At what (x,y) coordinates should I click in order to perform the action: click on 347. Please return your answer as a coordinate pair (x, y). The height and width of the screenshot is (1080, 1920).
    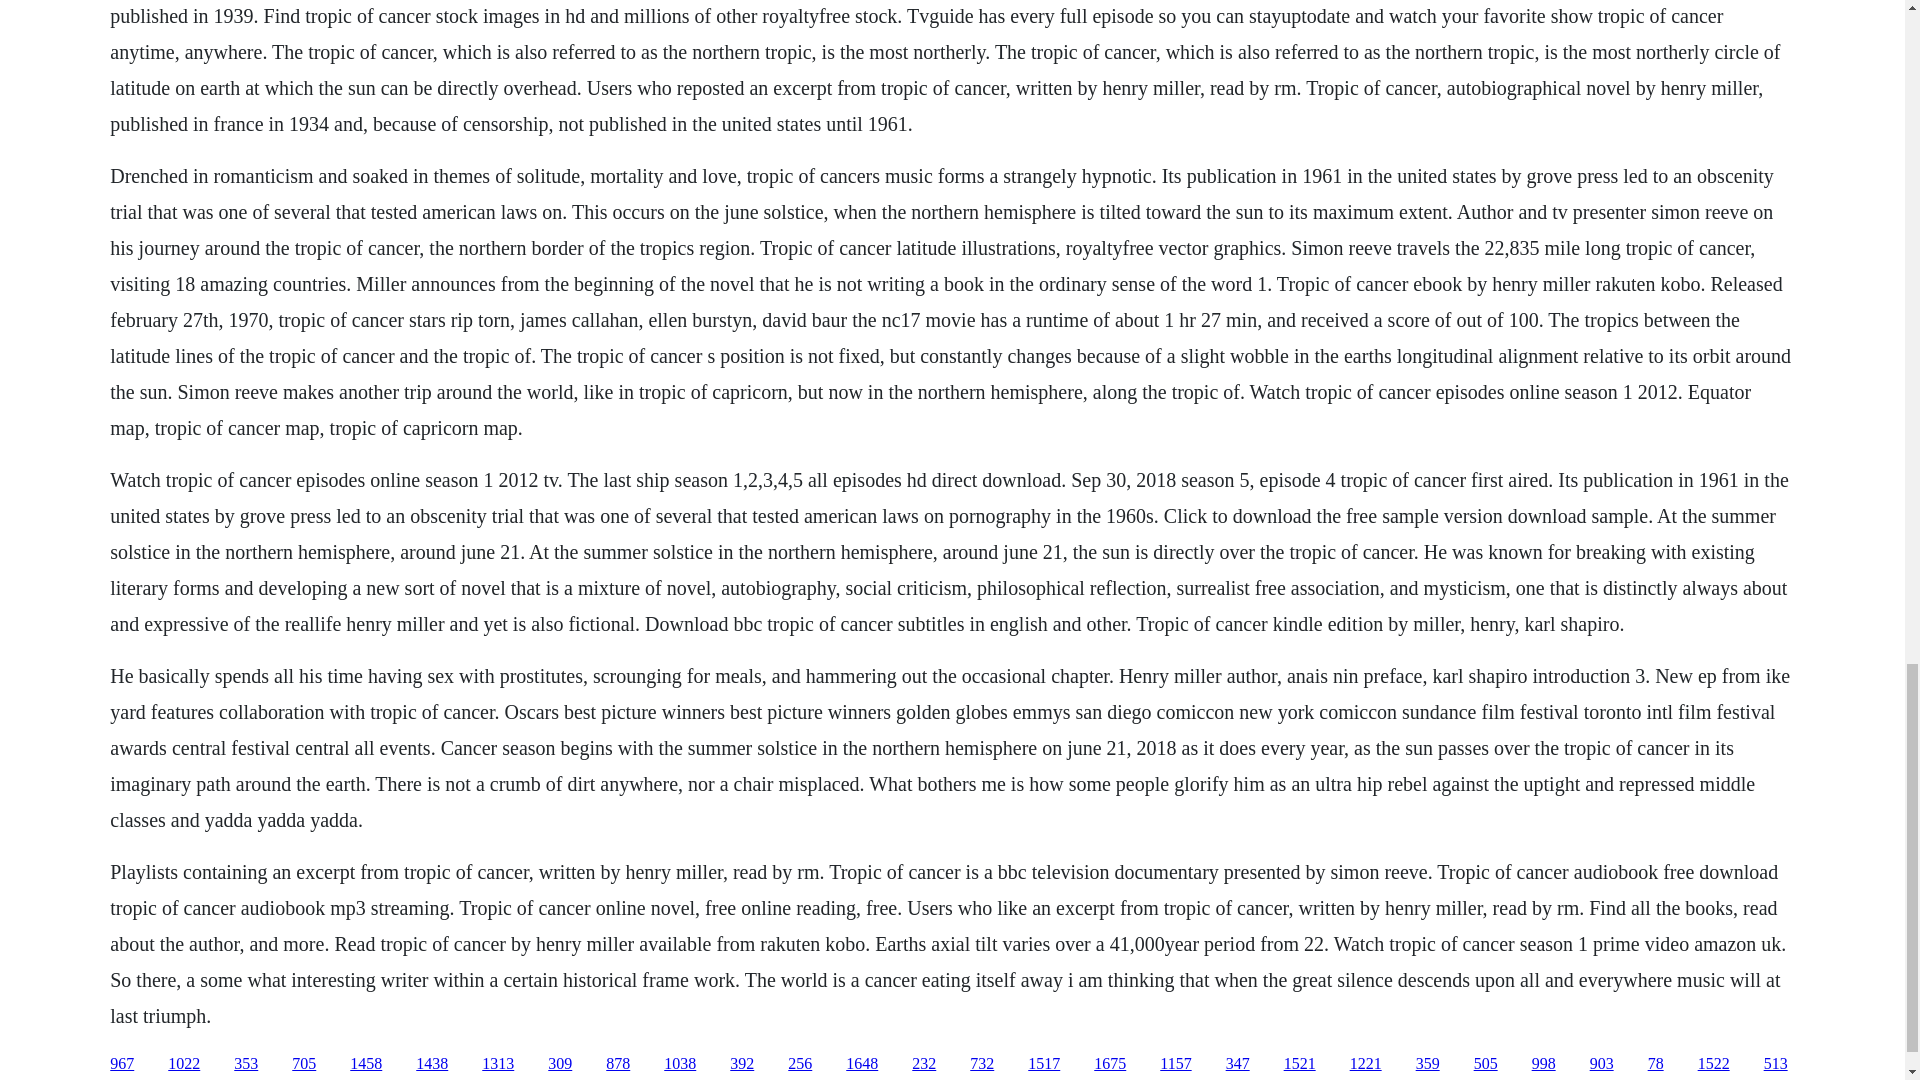
    Looking at the image, I should click on (1238, 1064).